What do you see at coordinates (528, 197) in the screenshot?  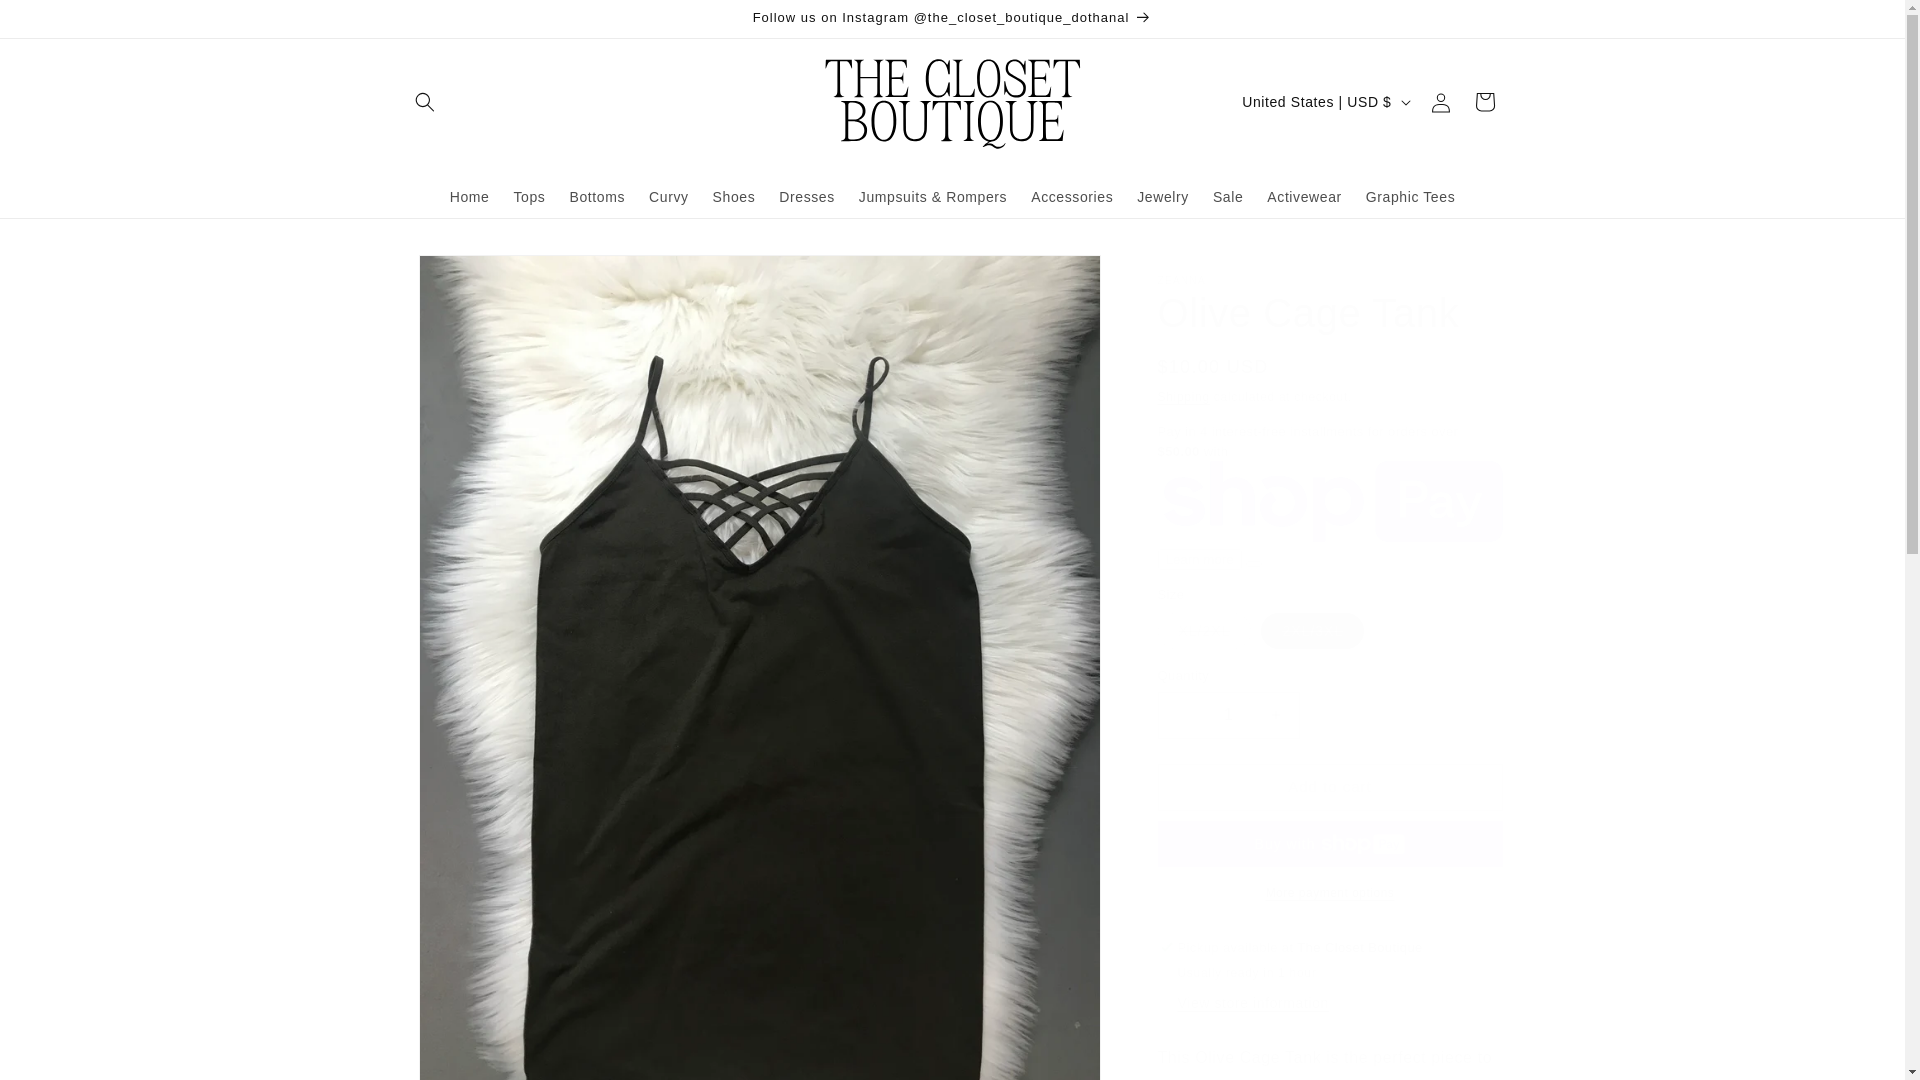 I see `Tops` at bounding box center [528, 197].